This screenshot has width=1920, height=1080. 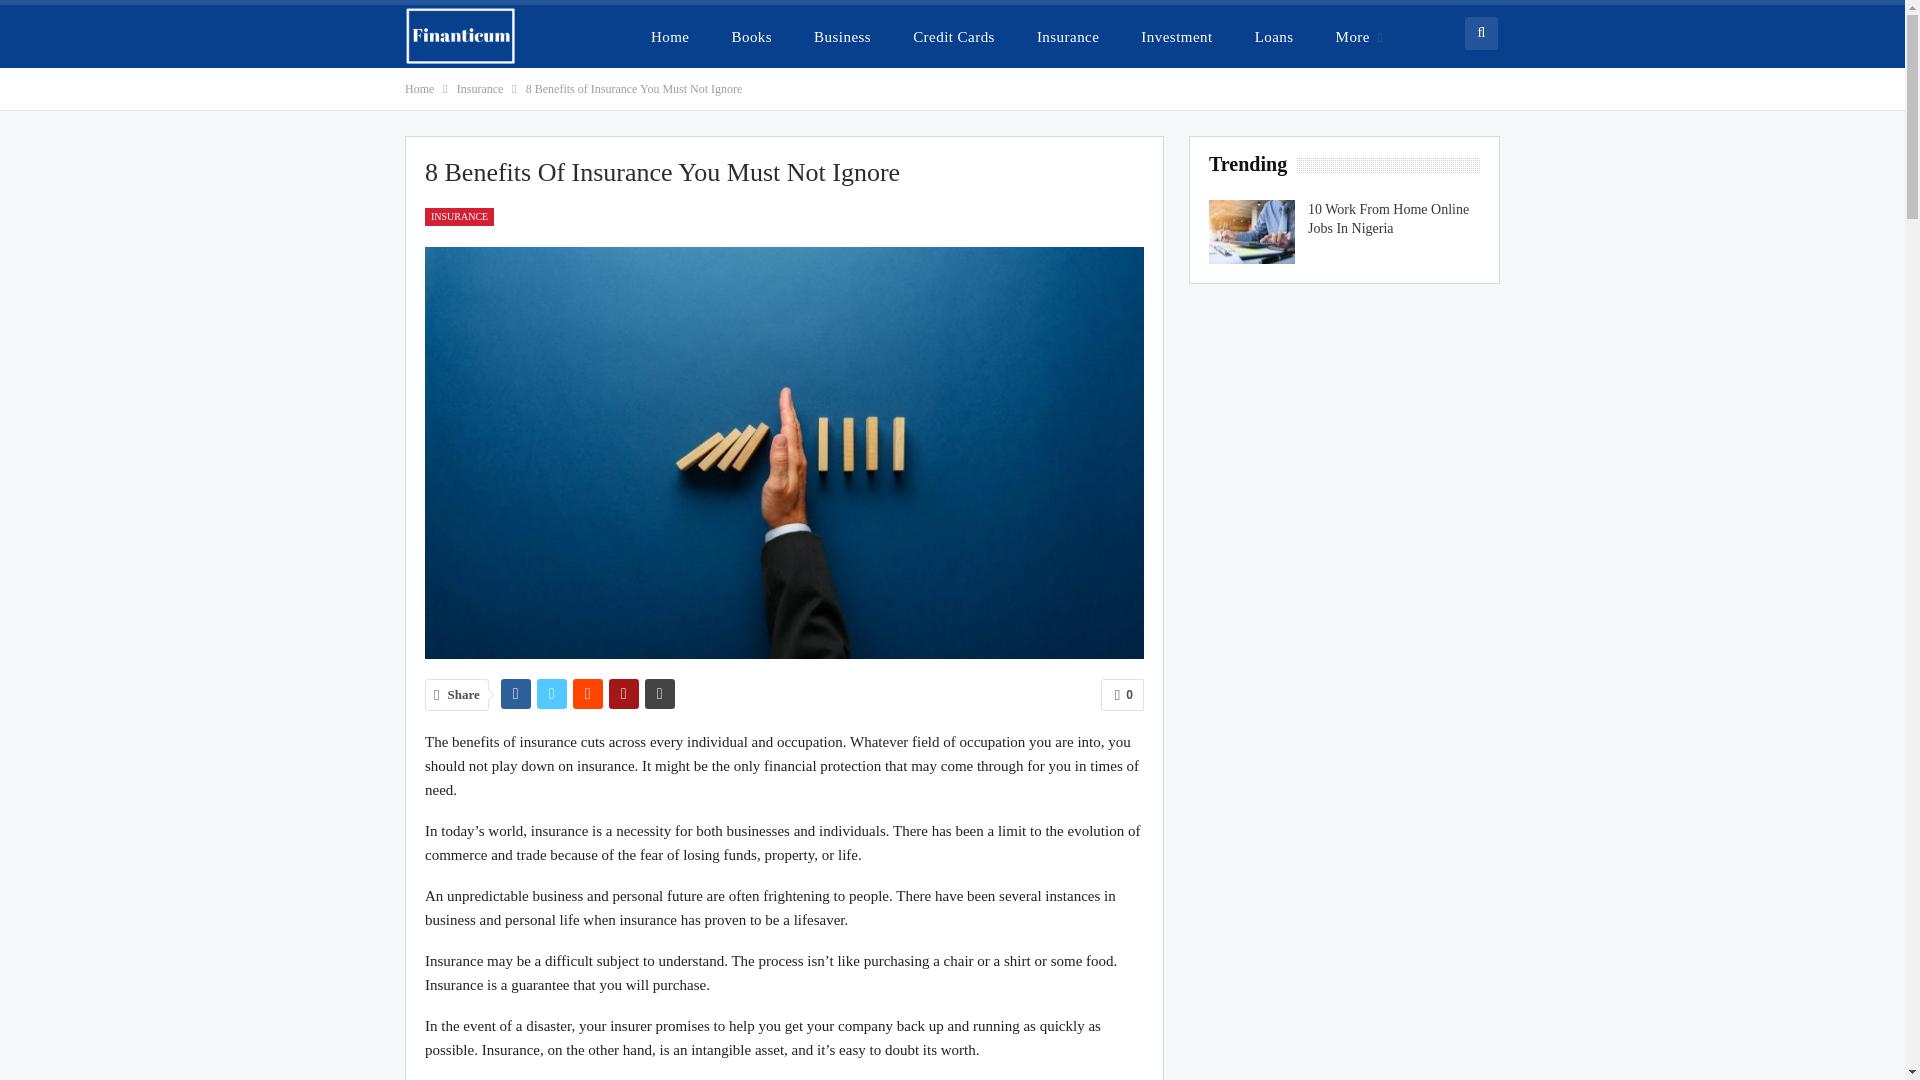 What do you see at coordinates (1360, 36) in the screenshot?
I see `More` at bounding box center [1360, 36].